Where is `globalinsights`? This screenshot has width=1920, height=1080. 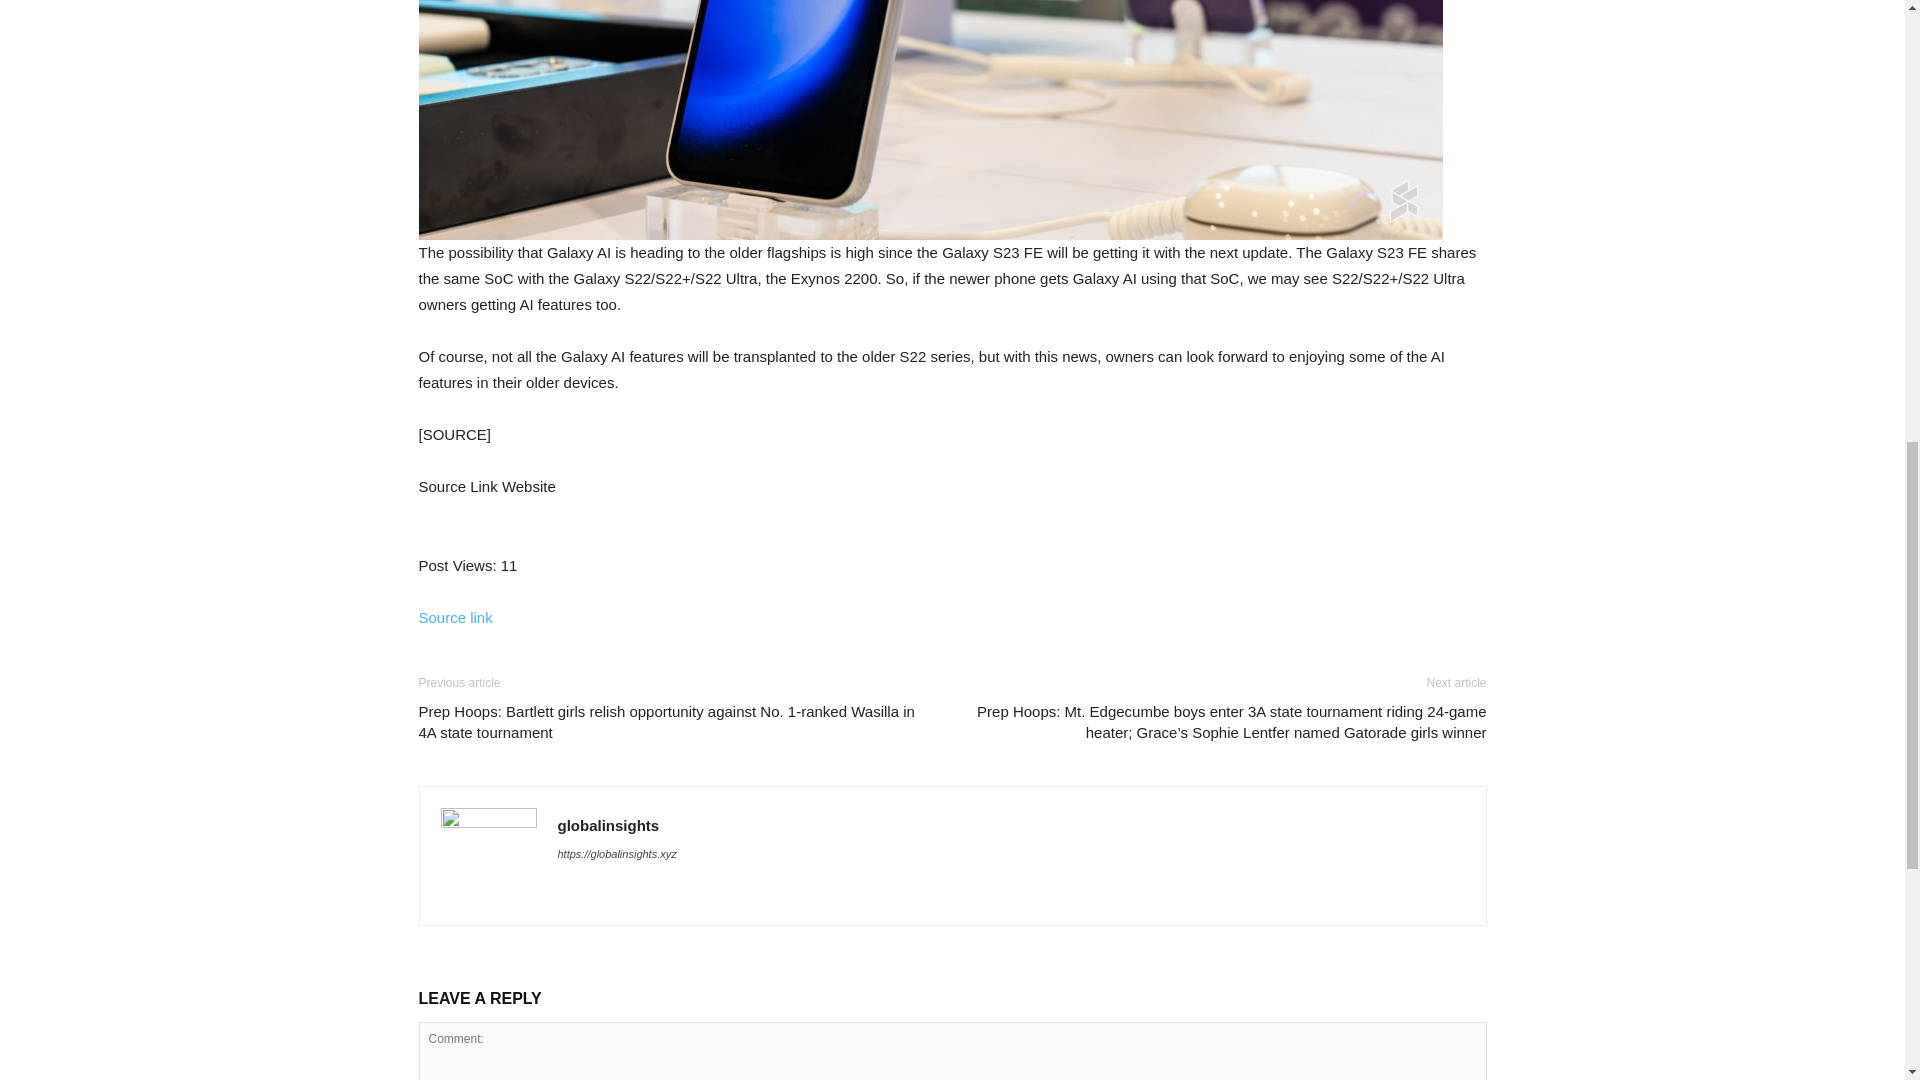
globalinsights is located at coordinates (609, 824).